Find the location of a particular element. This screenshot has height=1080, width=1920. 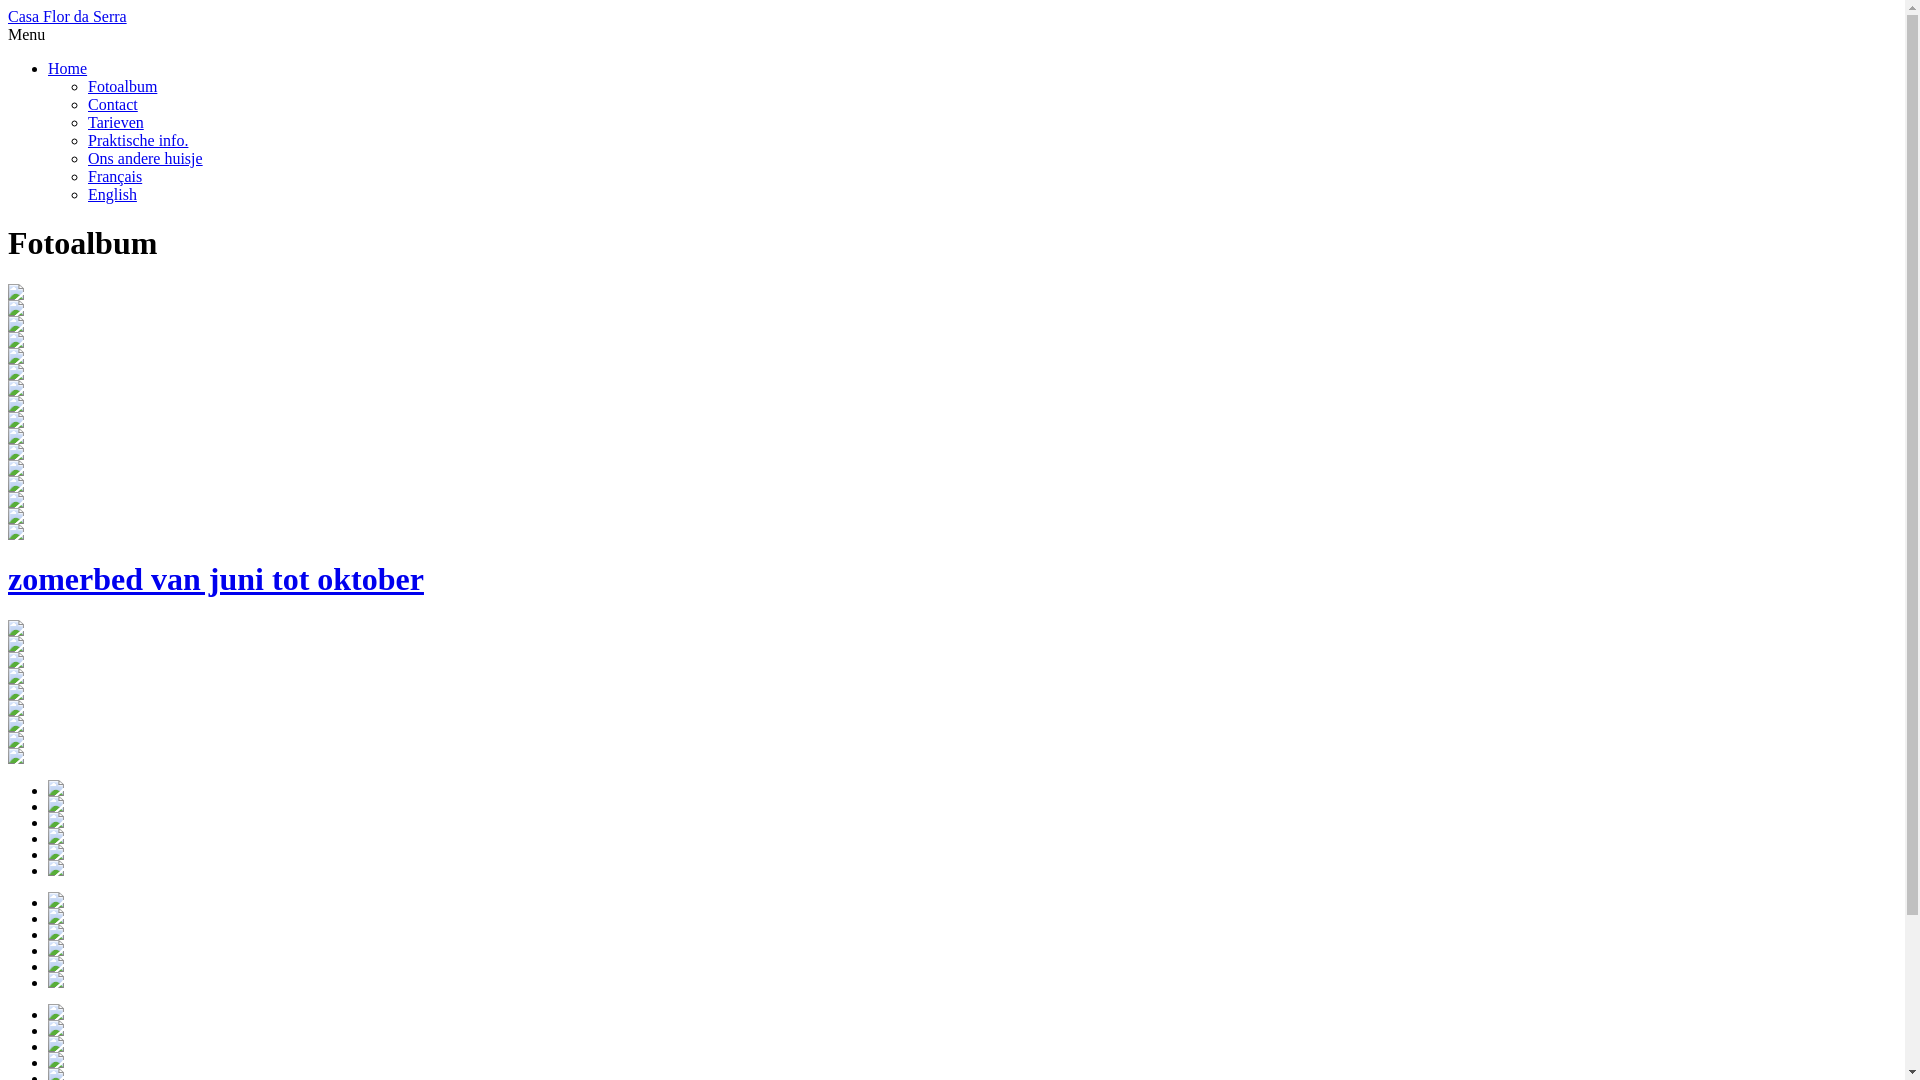

Fotoalbum is located at coordinates (122, 86).